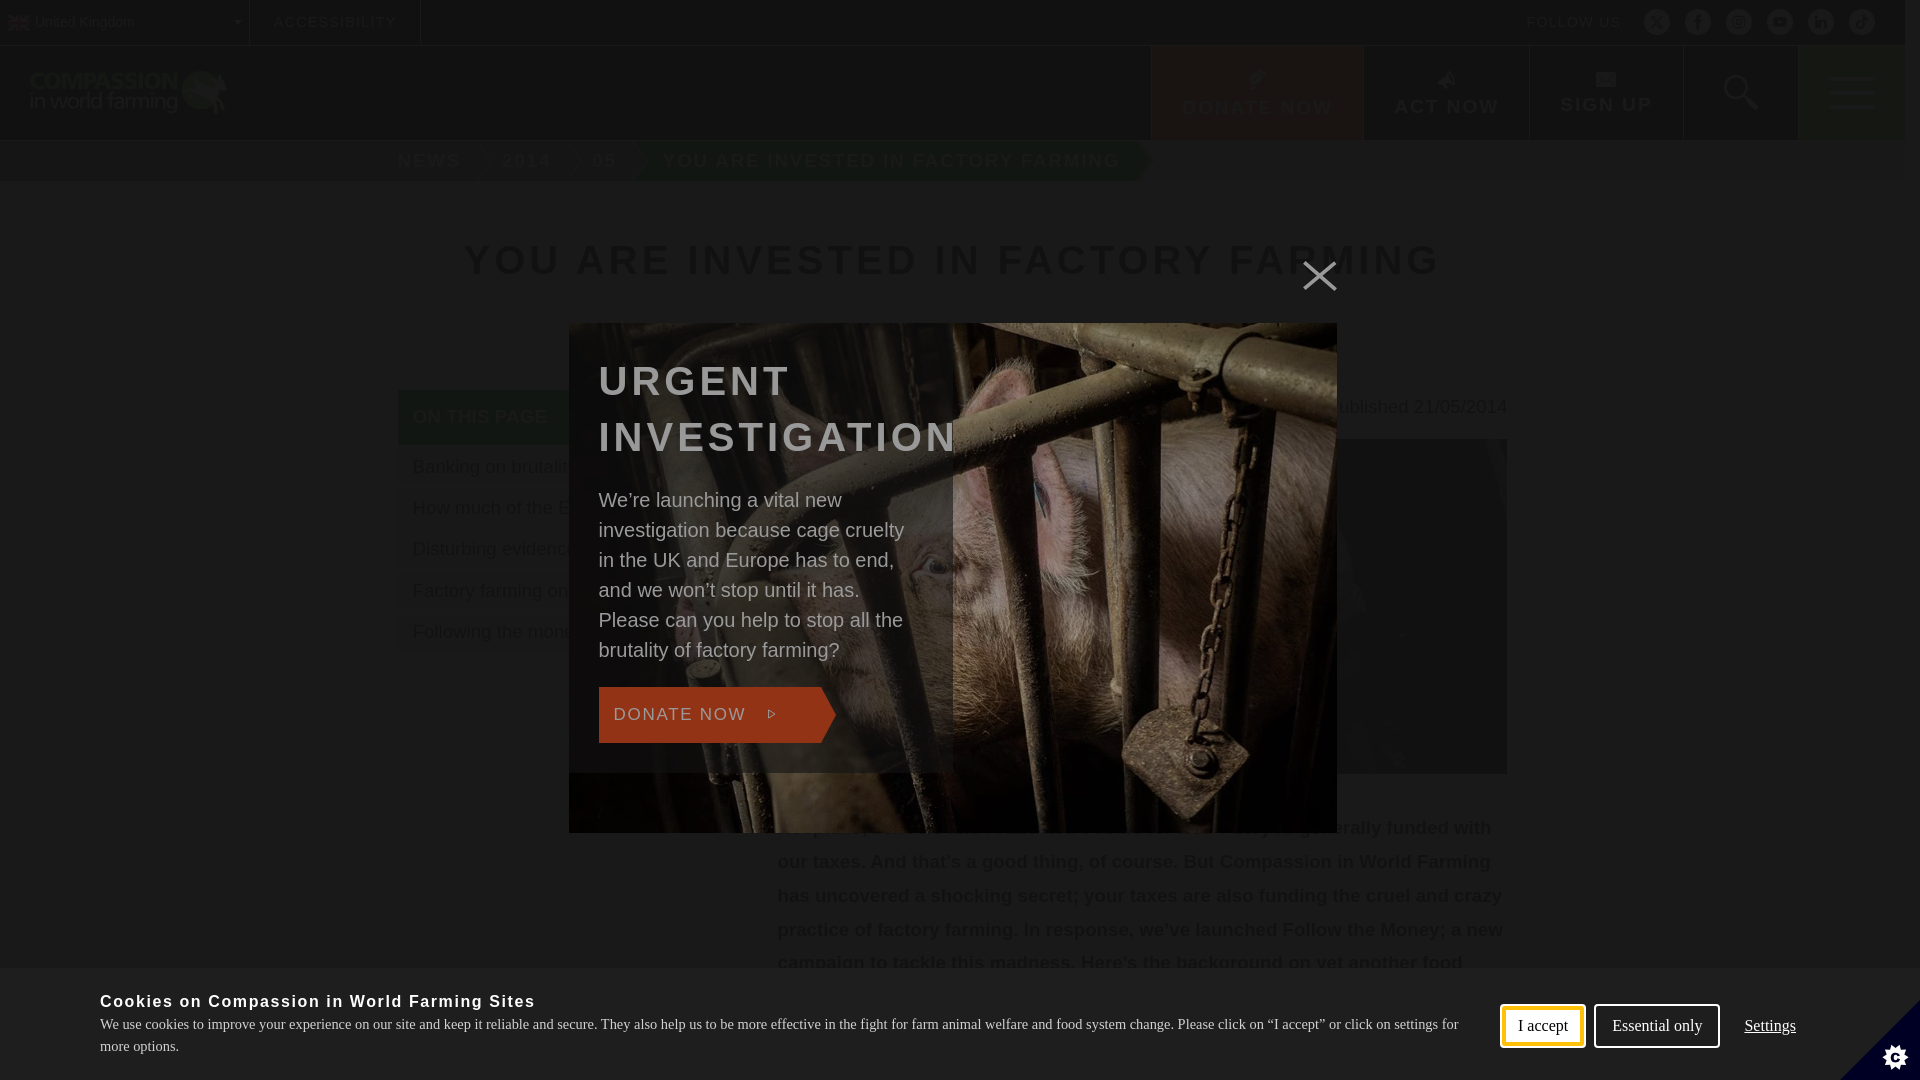  What do you see at coordinates (1542, 1070) in the screenshot?
I see `I accept` at bounding box center [1542, 1070].